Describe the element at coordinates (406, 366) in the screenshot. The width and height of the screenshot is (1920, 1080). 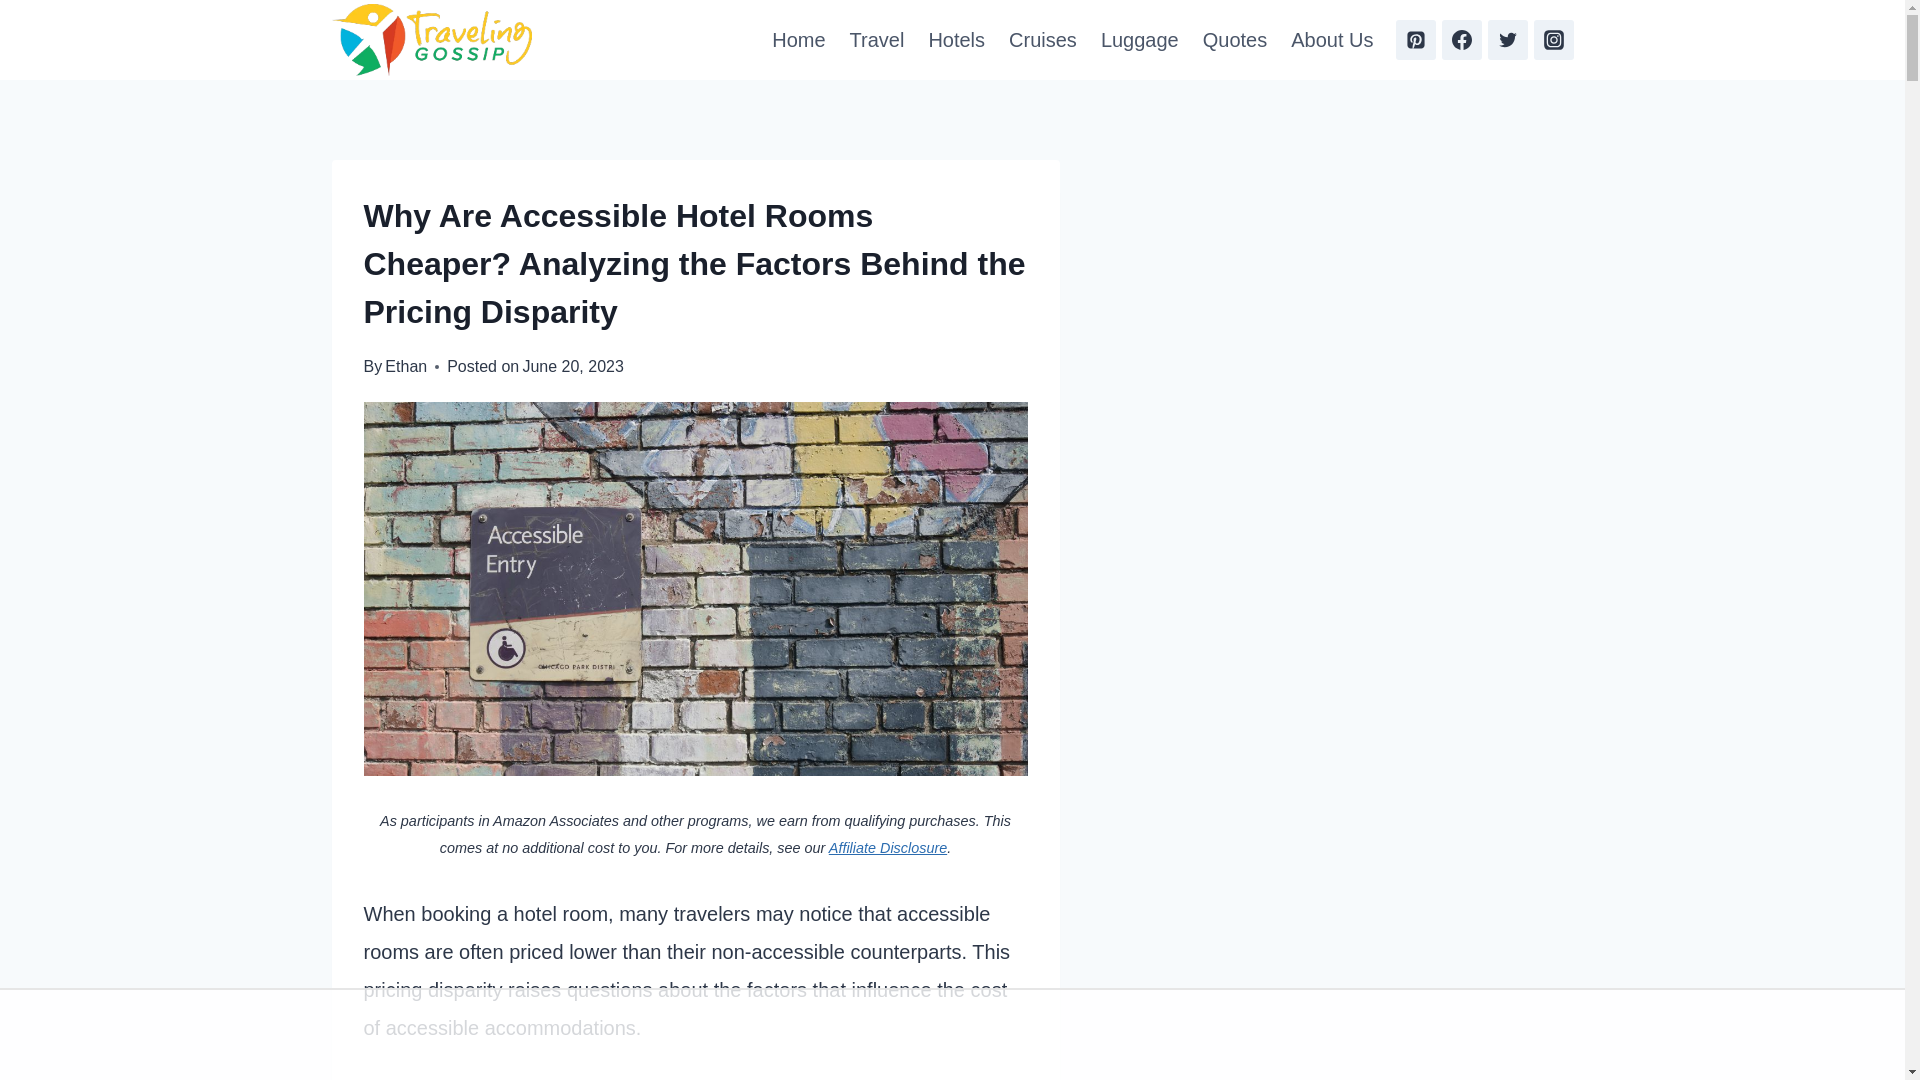
I see `Ethan` at that location.